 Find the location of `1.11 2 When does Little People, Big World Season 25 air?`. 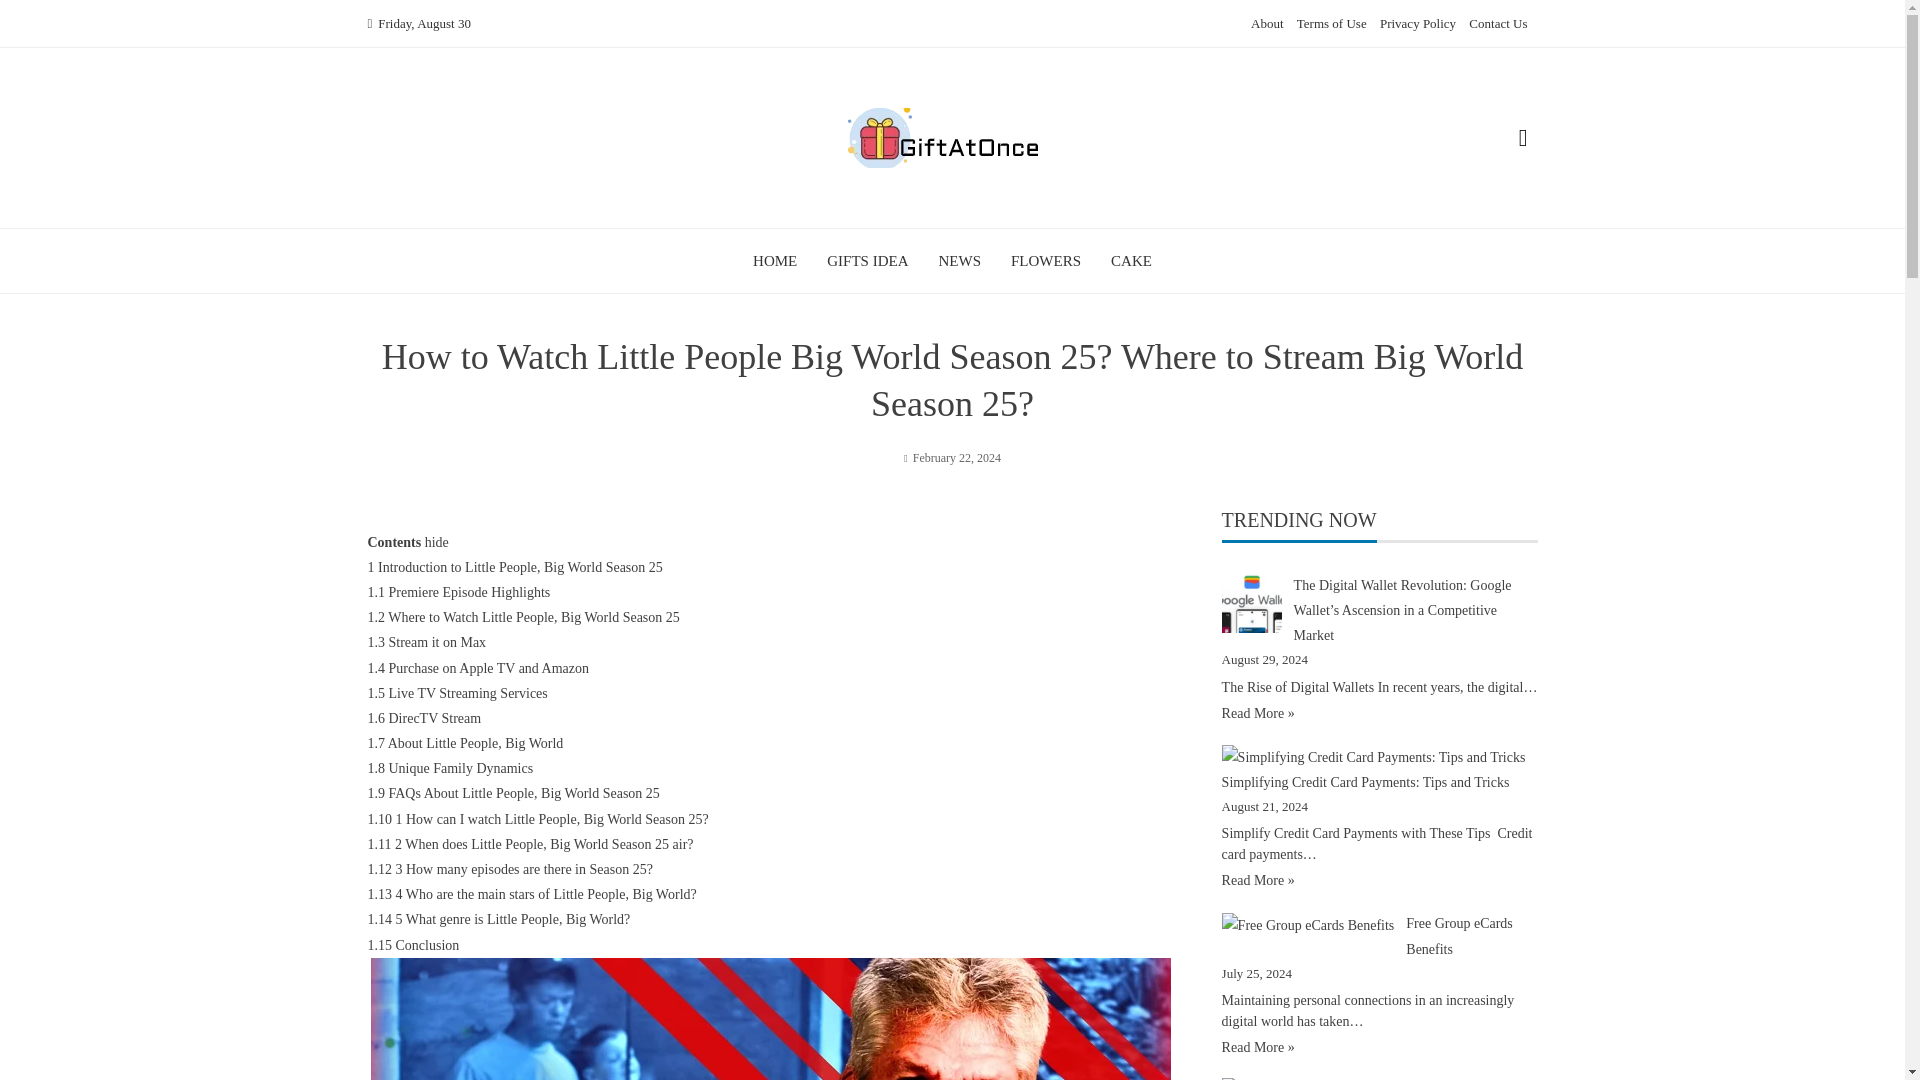

1.11 2 When does Little People, Big World Season 25 air? is located at coordinates (530, 844).